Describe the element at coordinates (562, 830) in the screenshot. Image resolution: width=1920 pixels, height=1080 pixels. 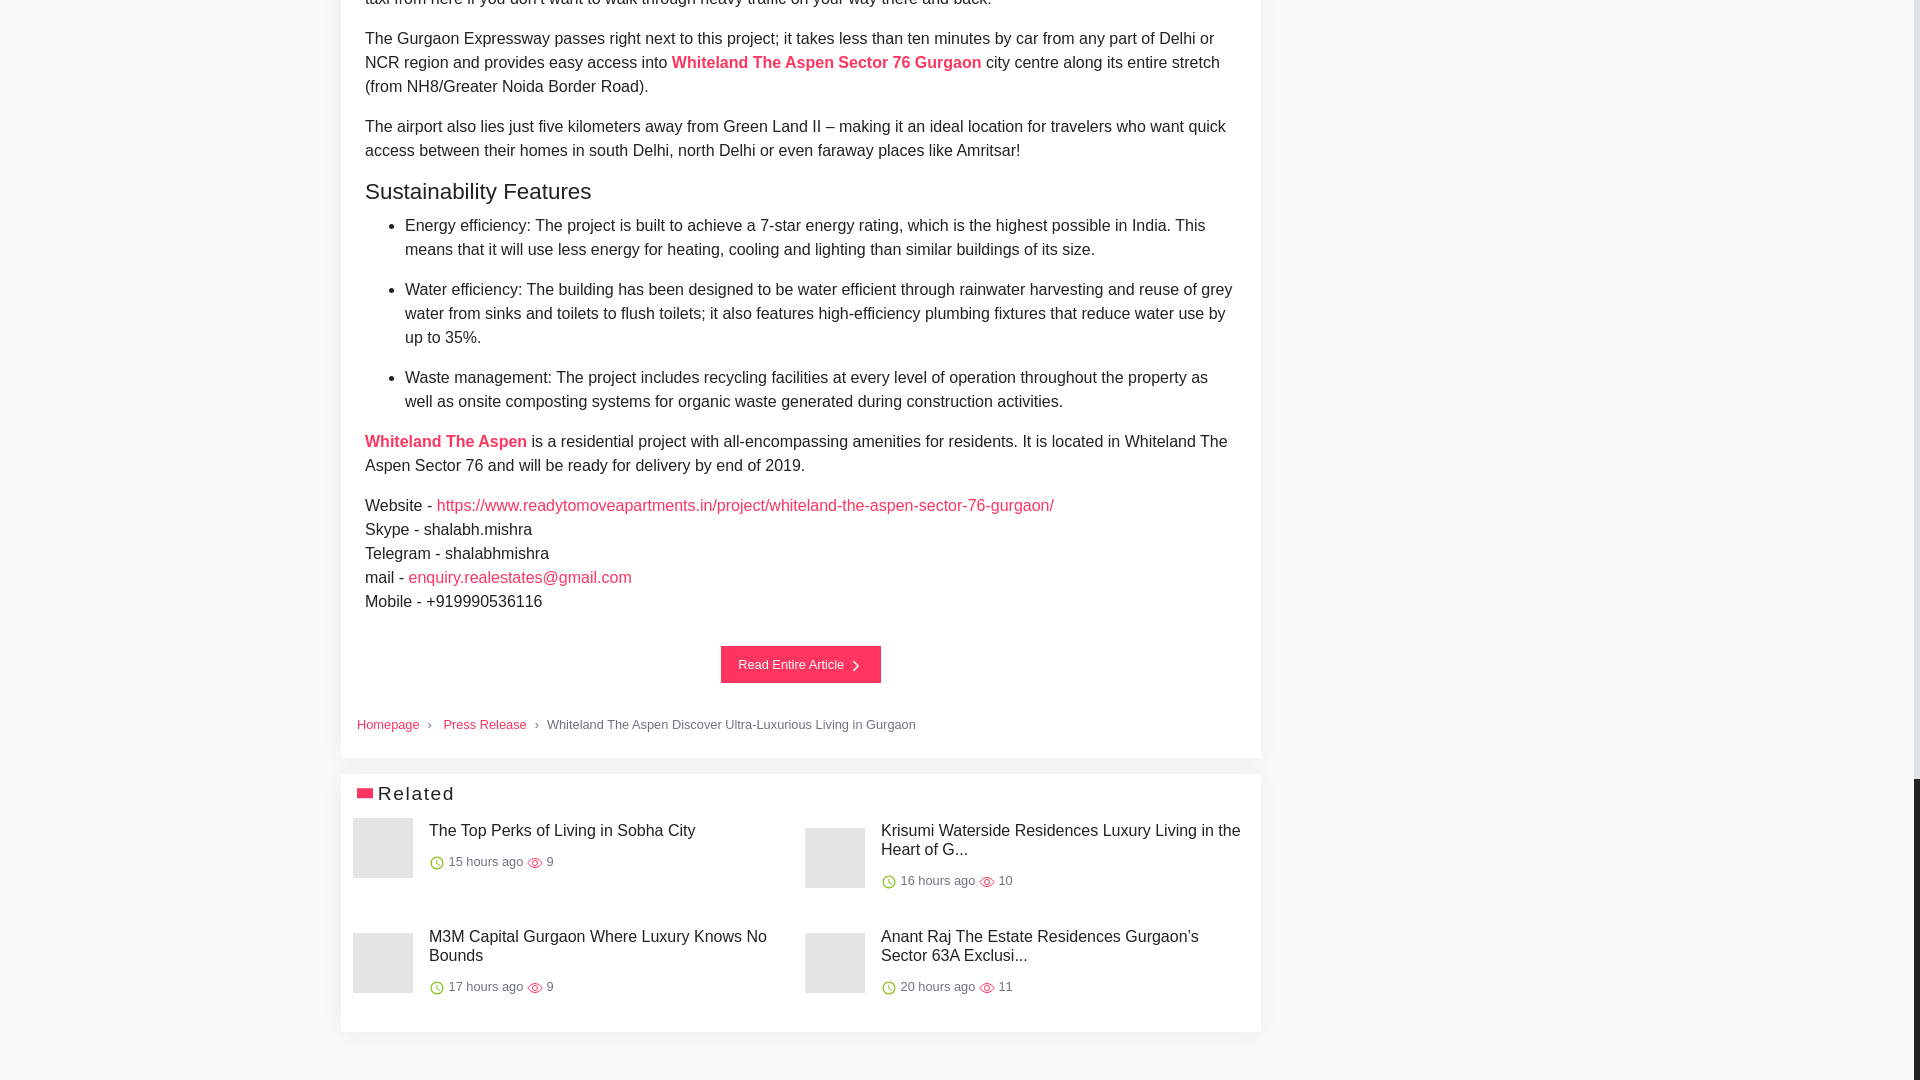
I see `The Top Perks of Living in Sobha City` at that location.